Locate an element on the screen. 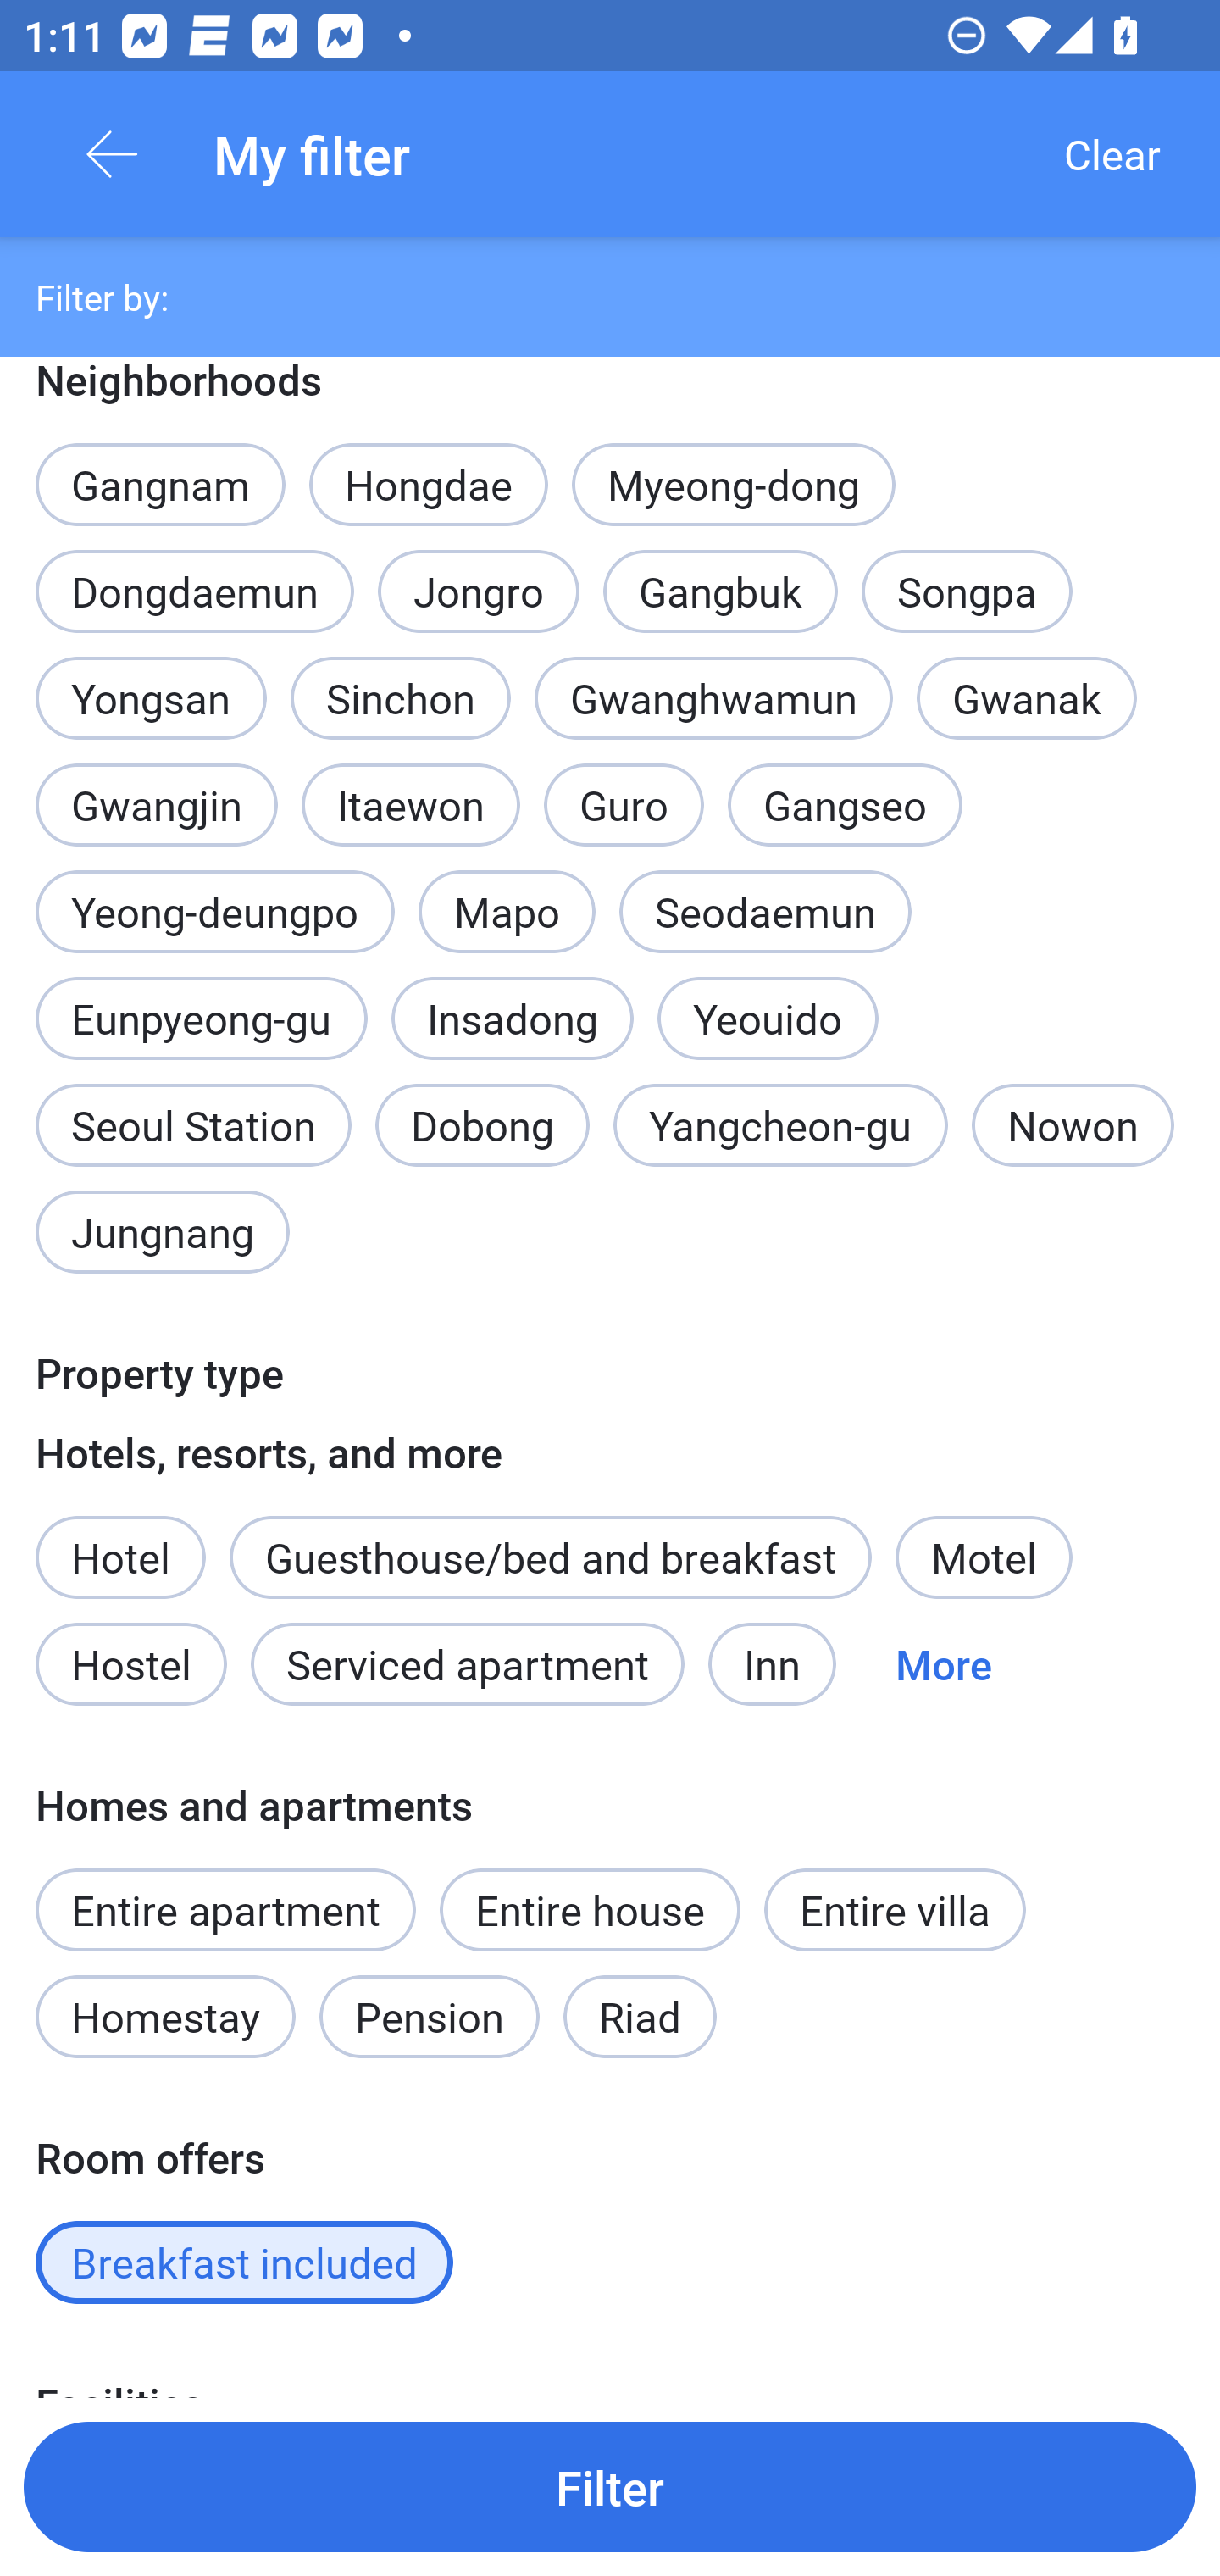  Hostel is located at coordinates (130, 1663).